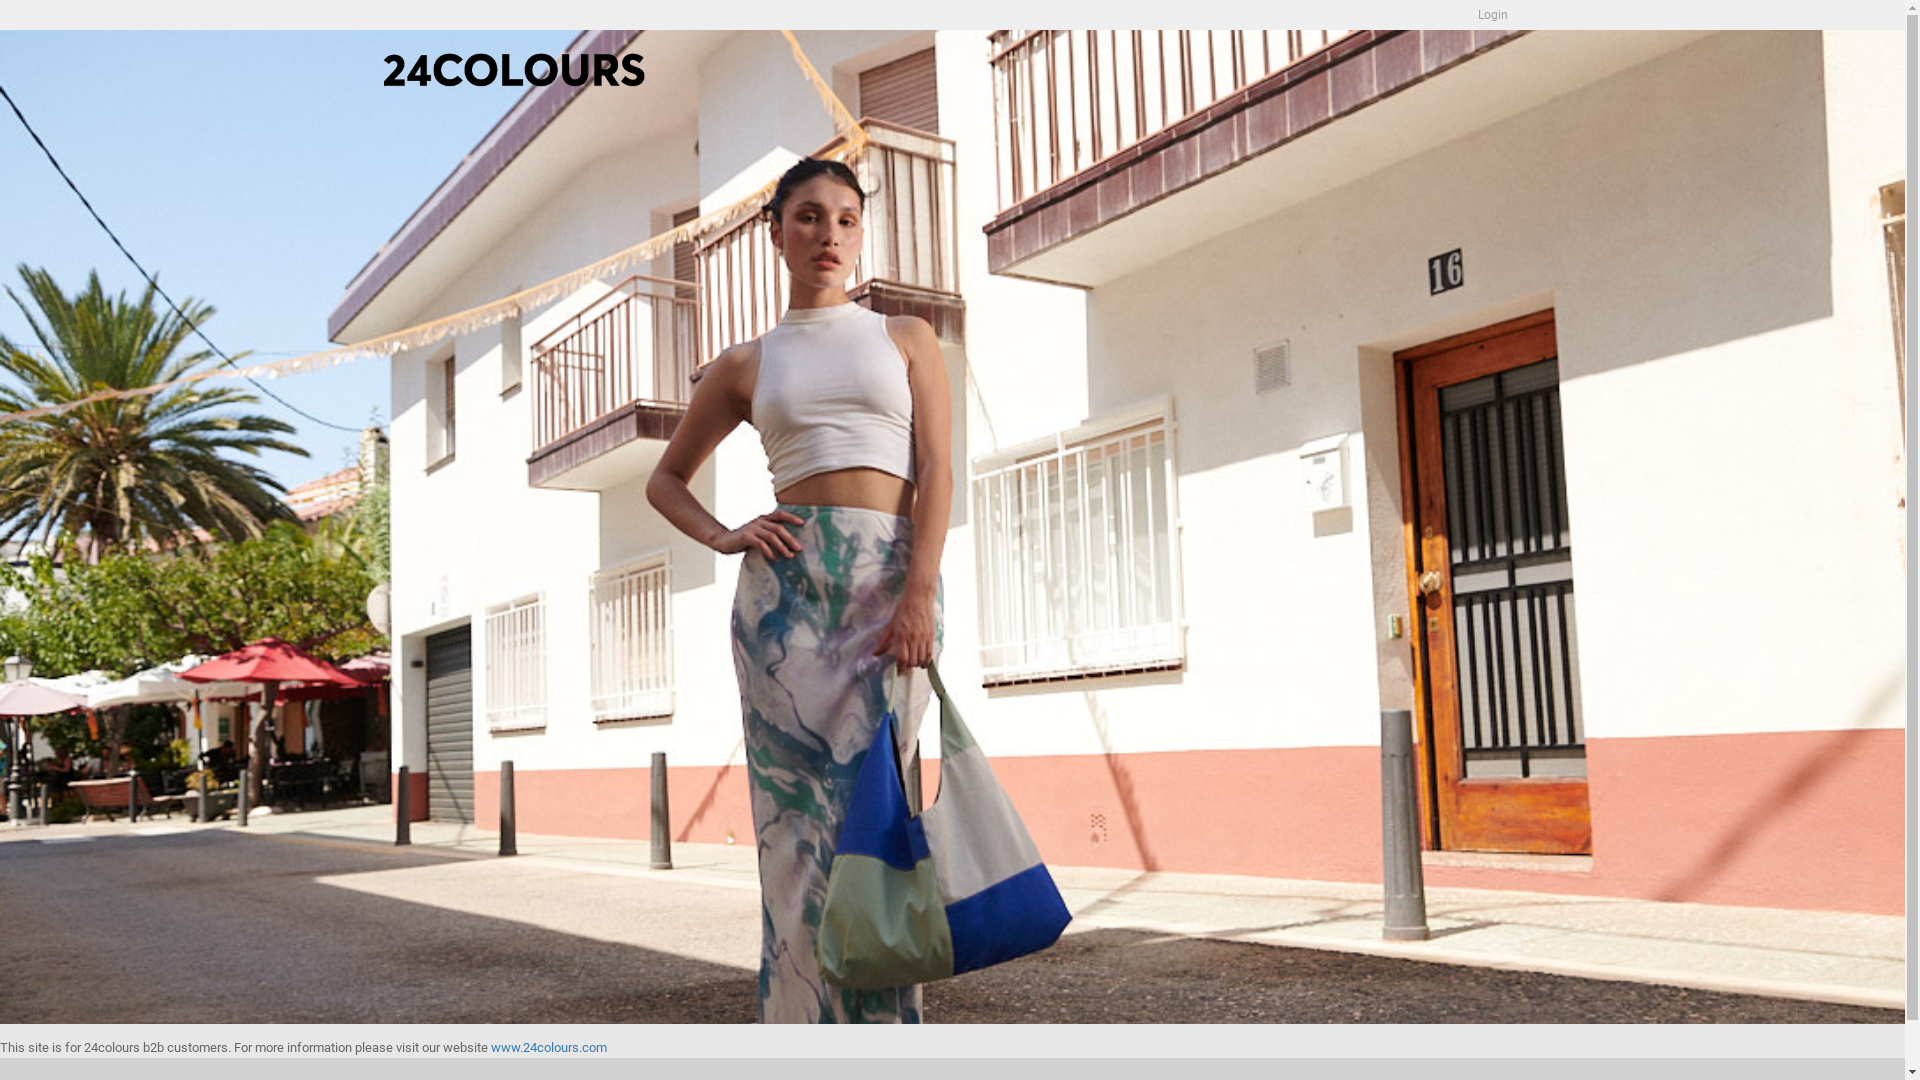  What do you see at coordinates (514, 70) in the screenshot?
I see `24colours b2b` at bounding box center [514, 70].